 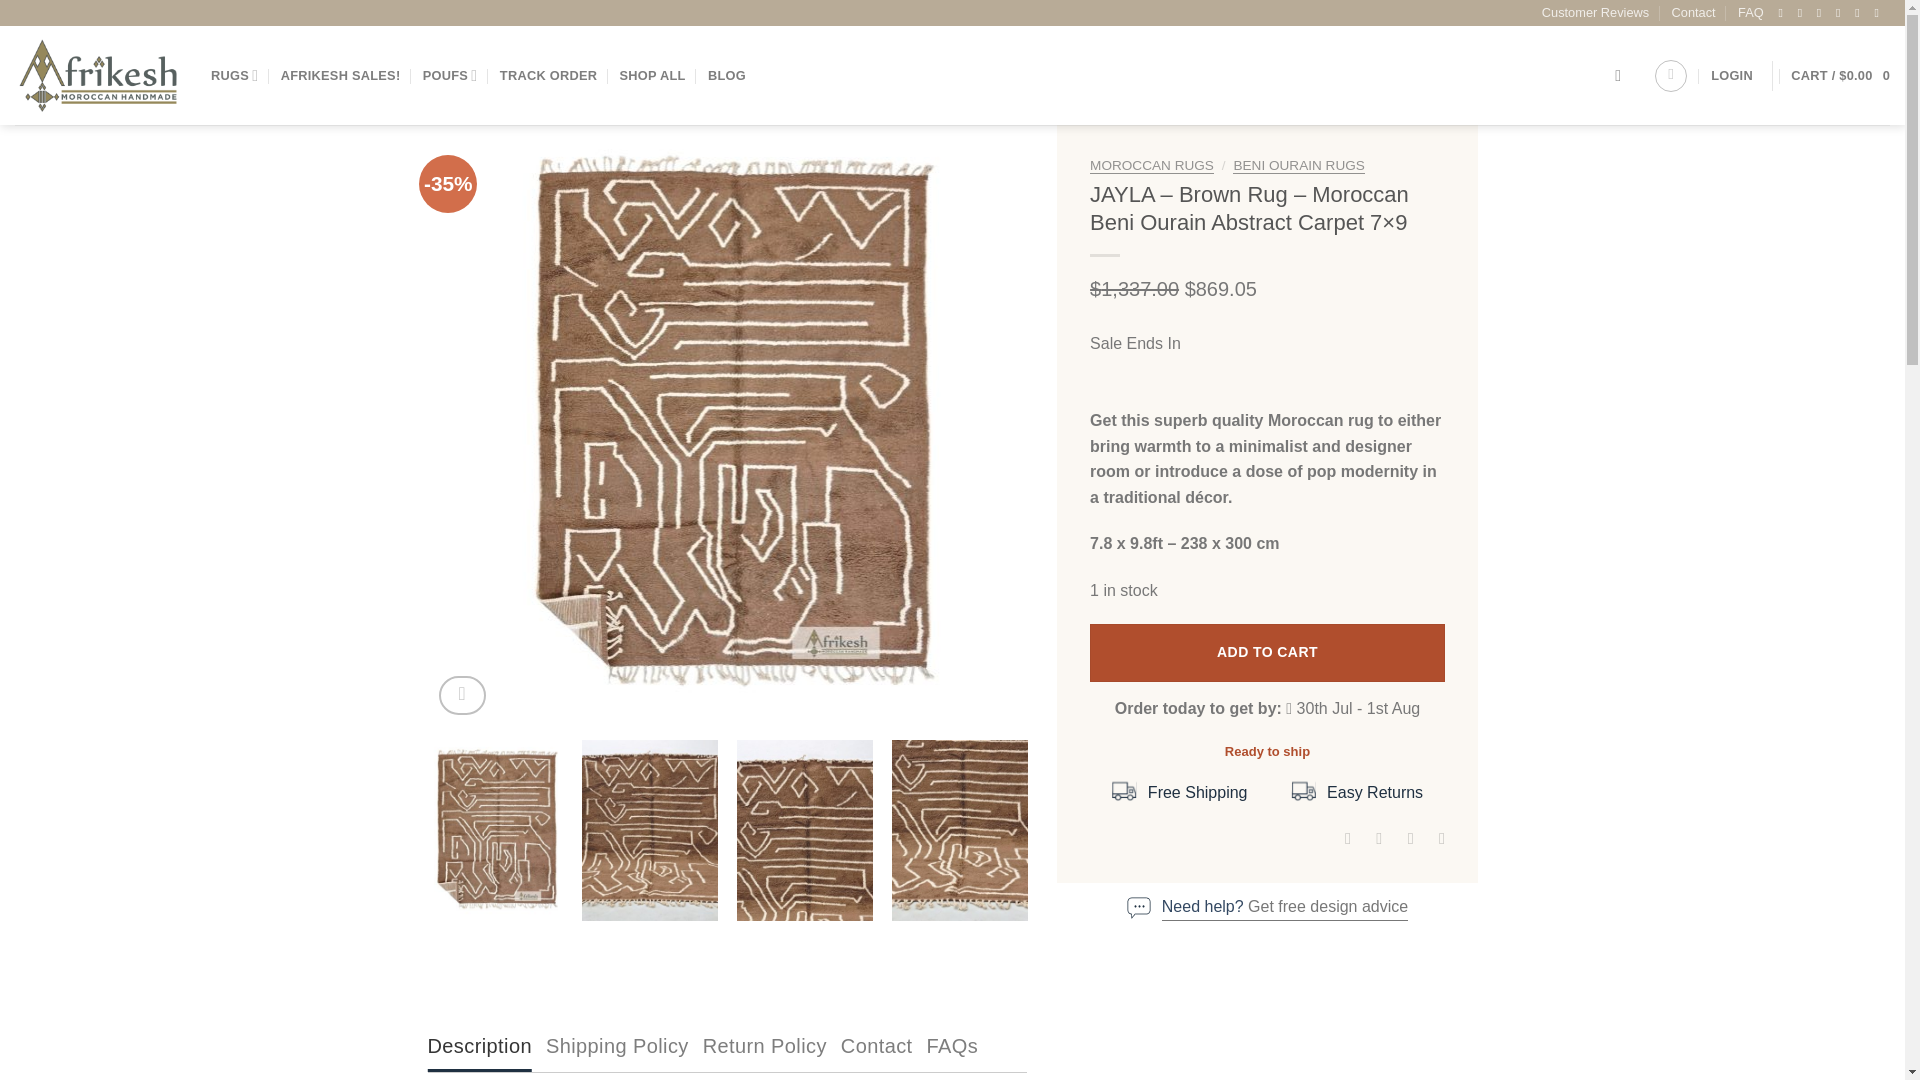 What do you see at coordinates (1671, 76) in the screenshot?
I see `Wishlist` at bounding box center [1671, 76].